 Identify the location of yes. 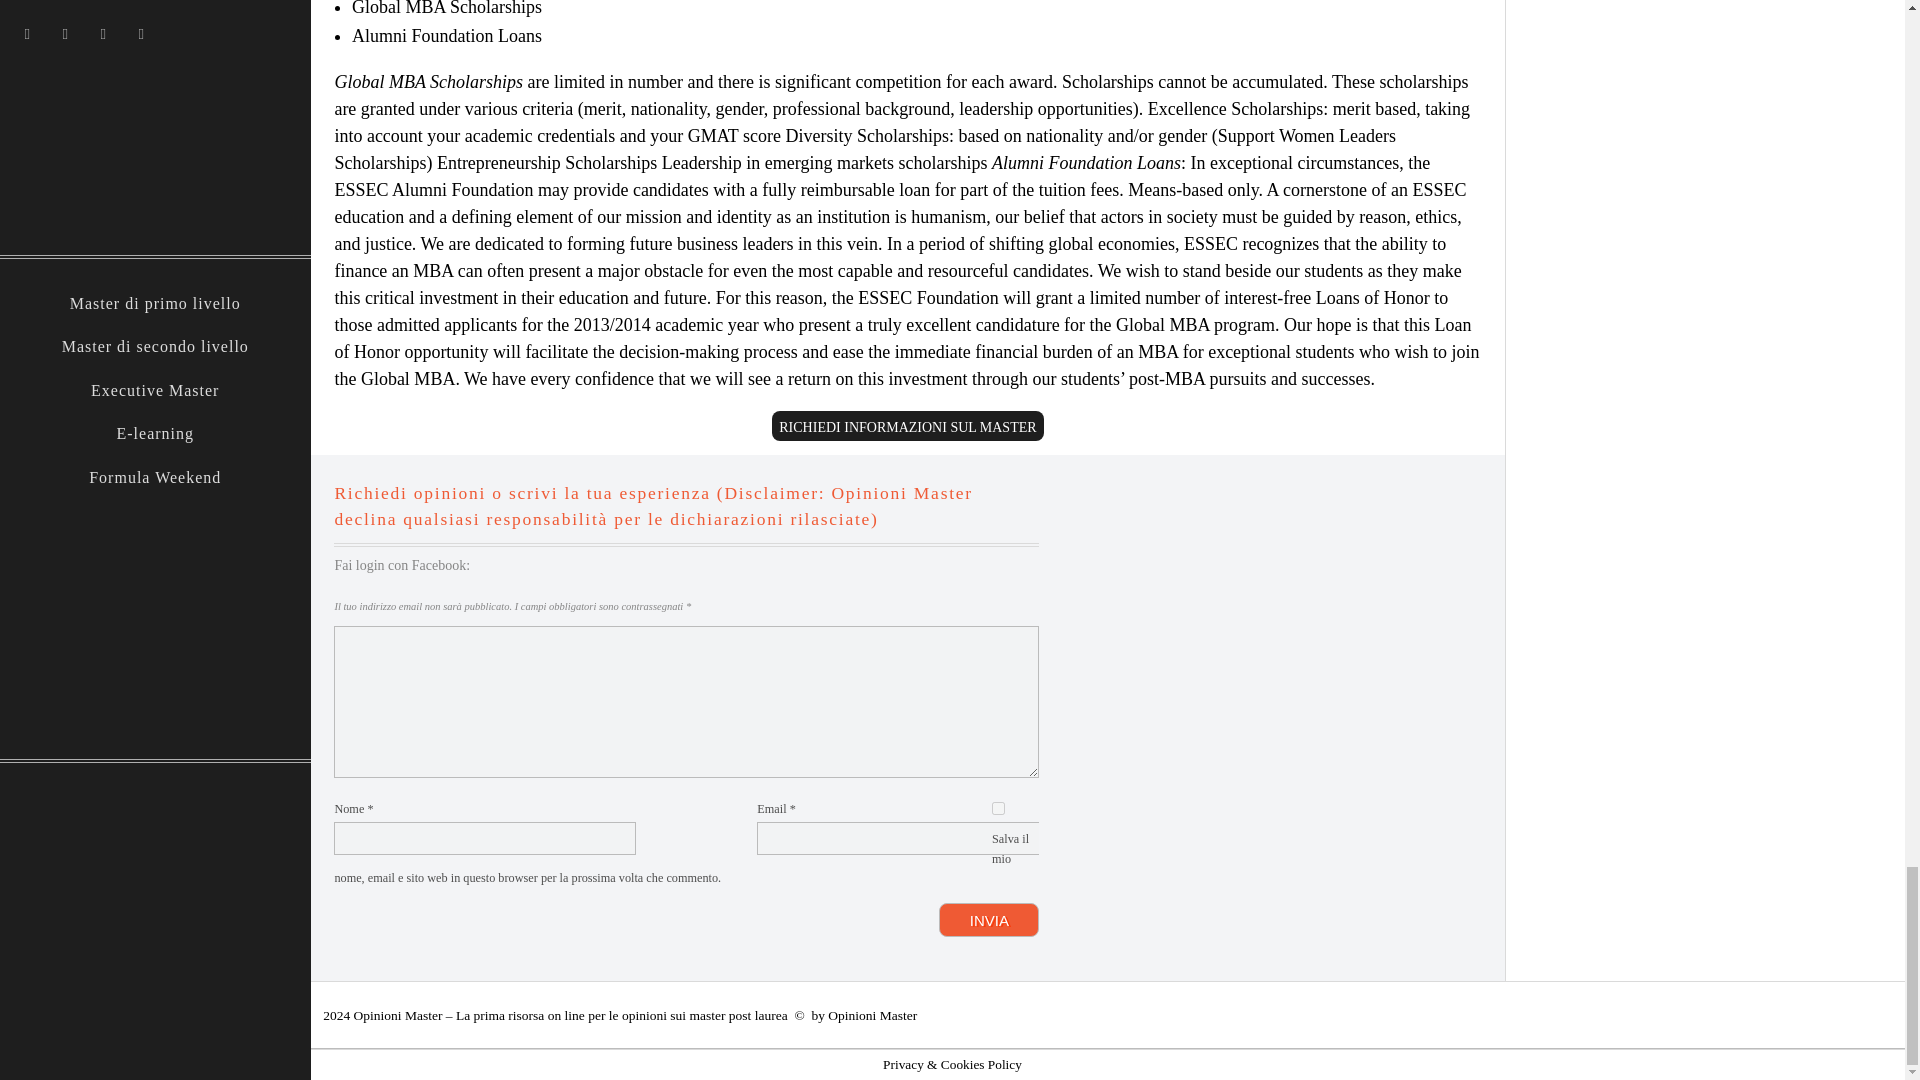
(998, 808).